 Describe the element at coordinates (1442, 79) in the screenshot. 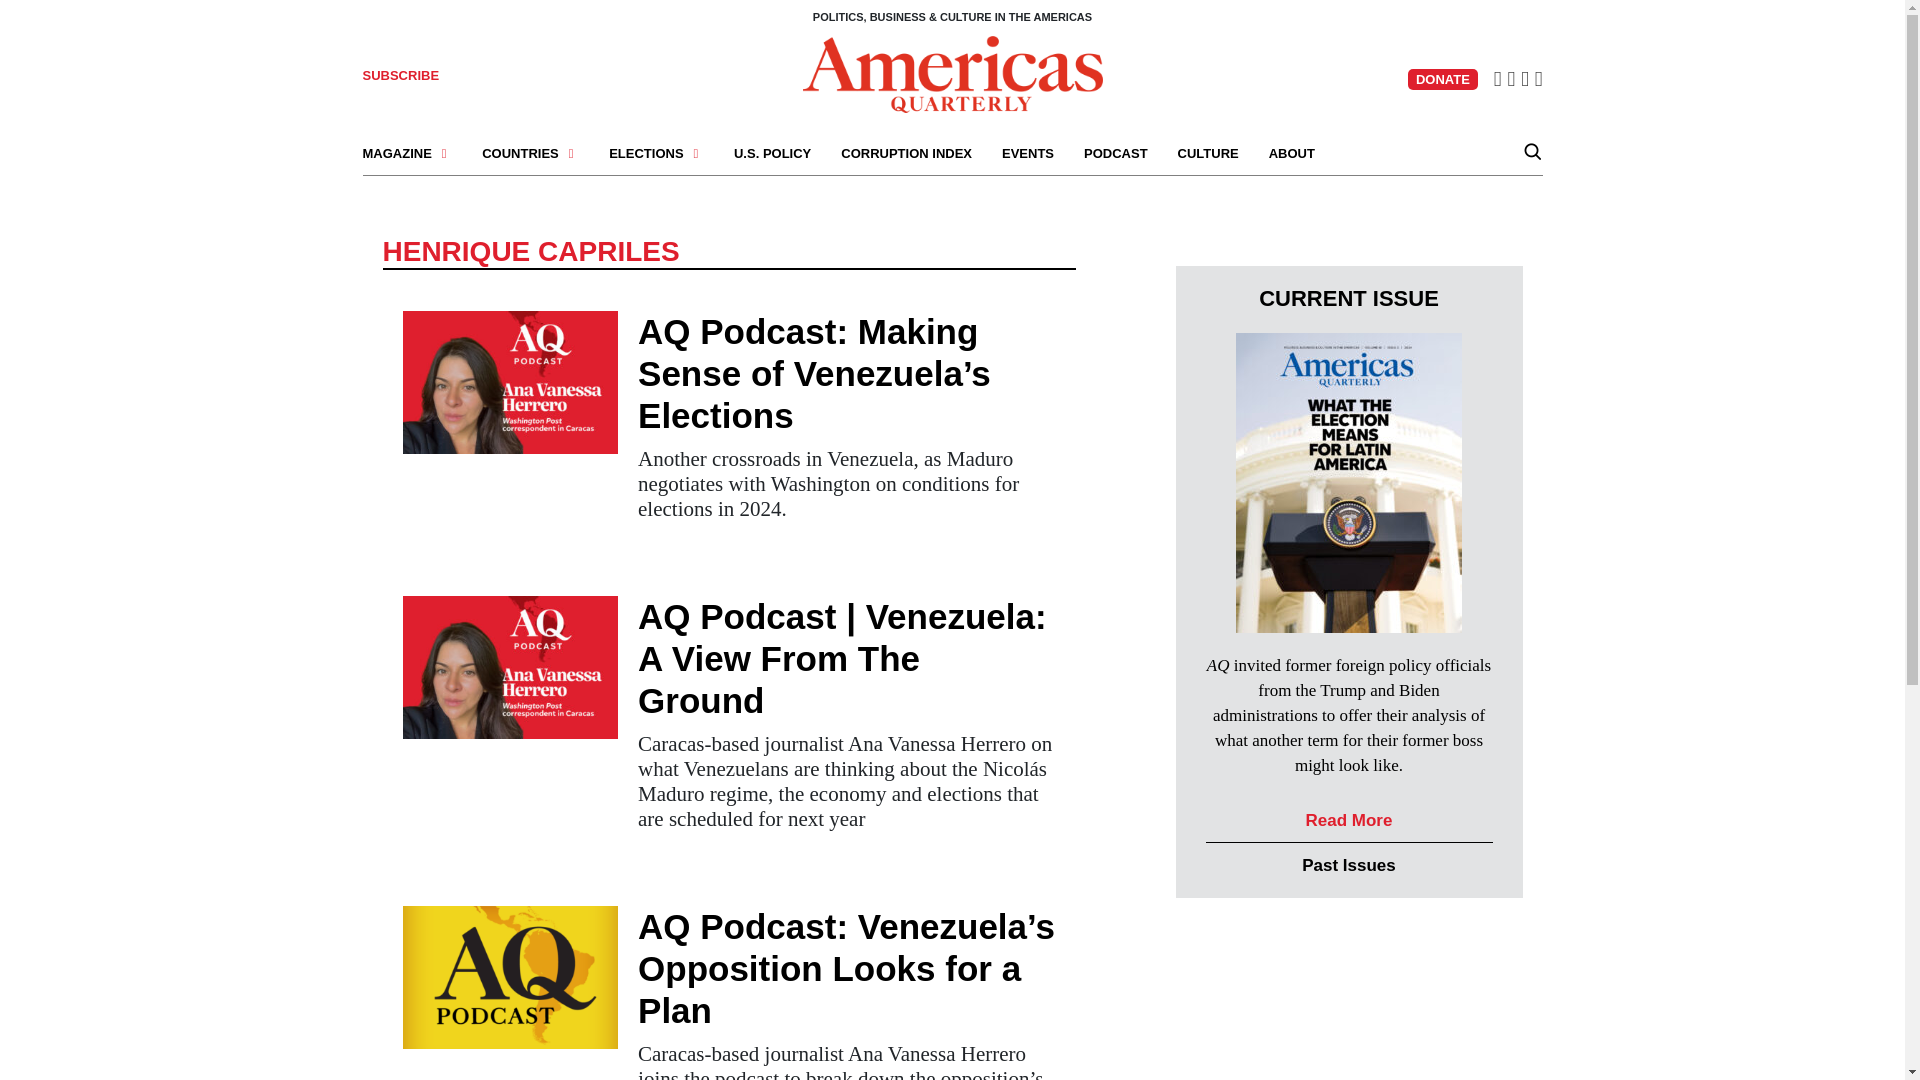

I see `DONATE` at that location.